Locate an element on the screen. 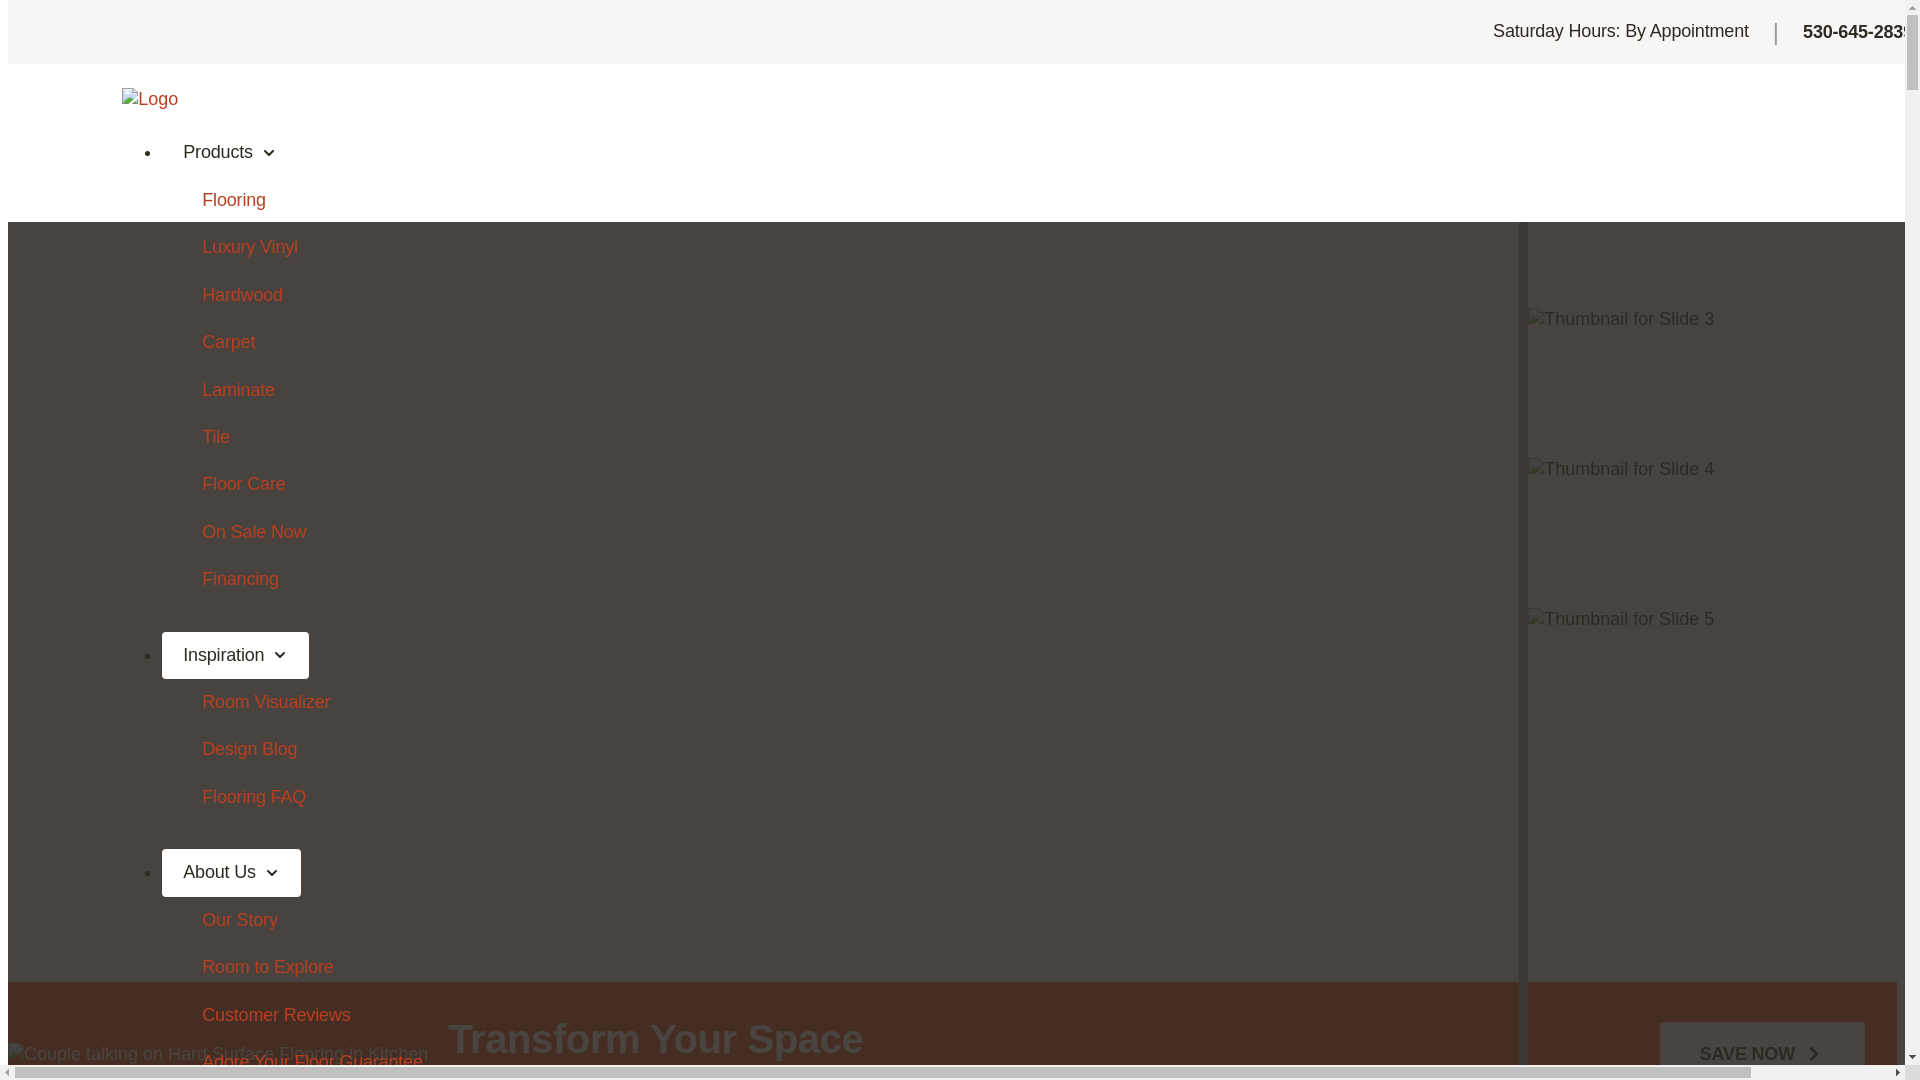  On Sale Now is located at coordinates (1004, 532).